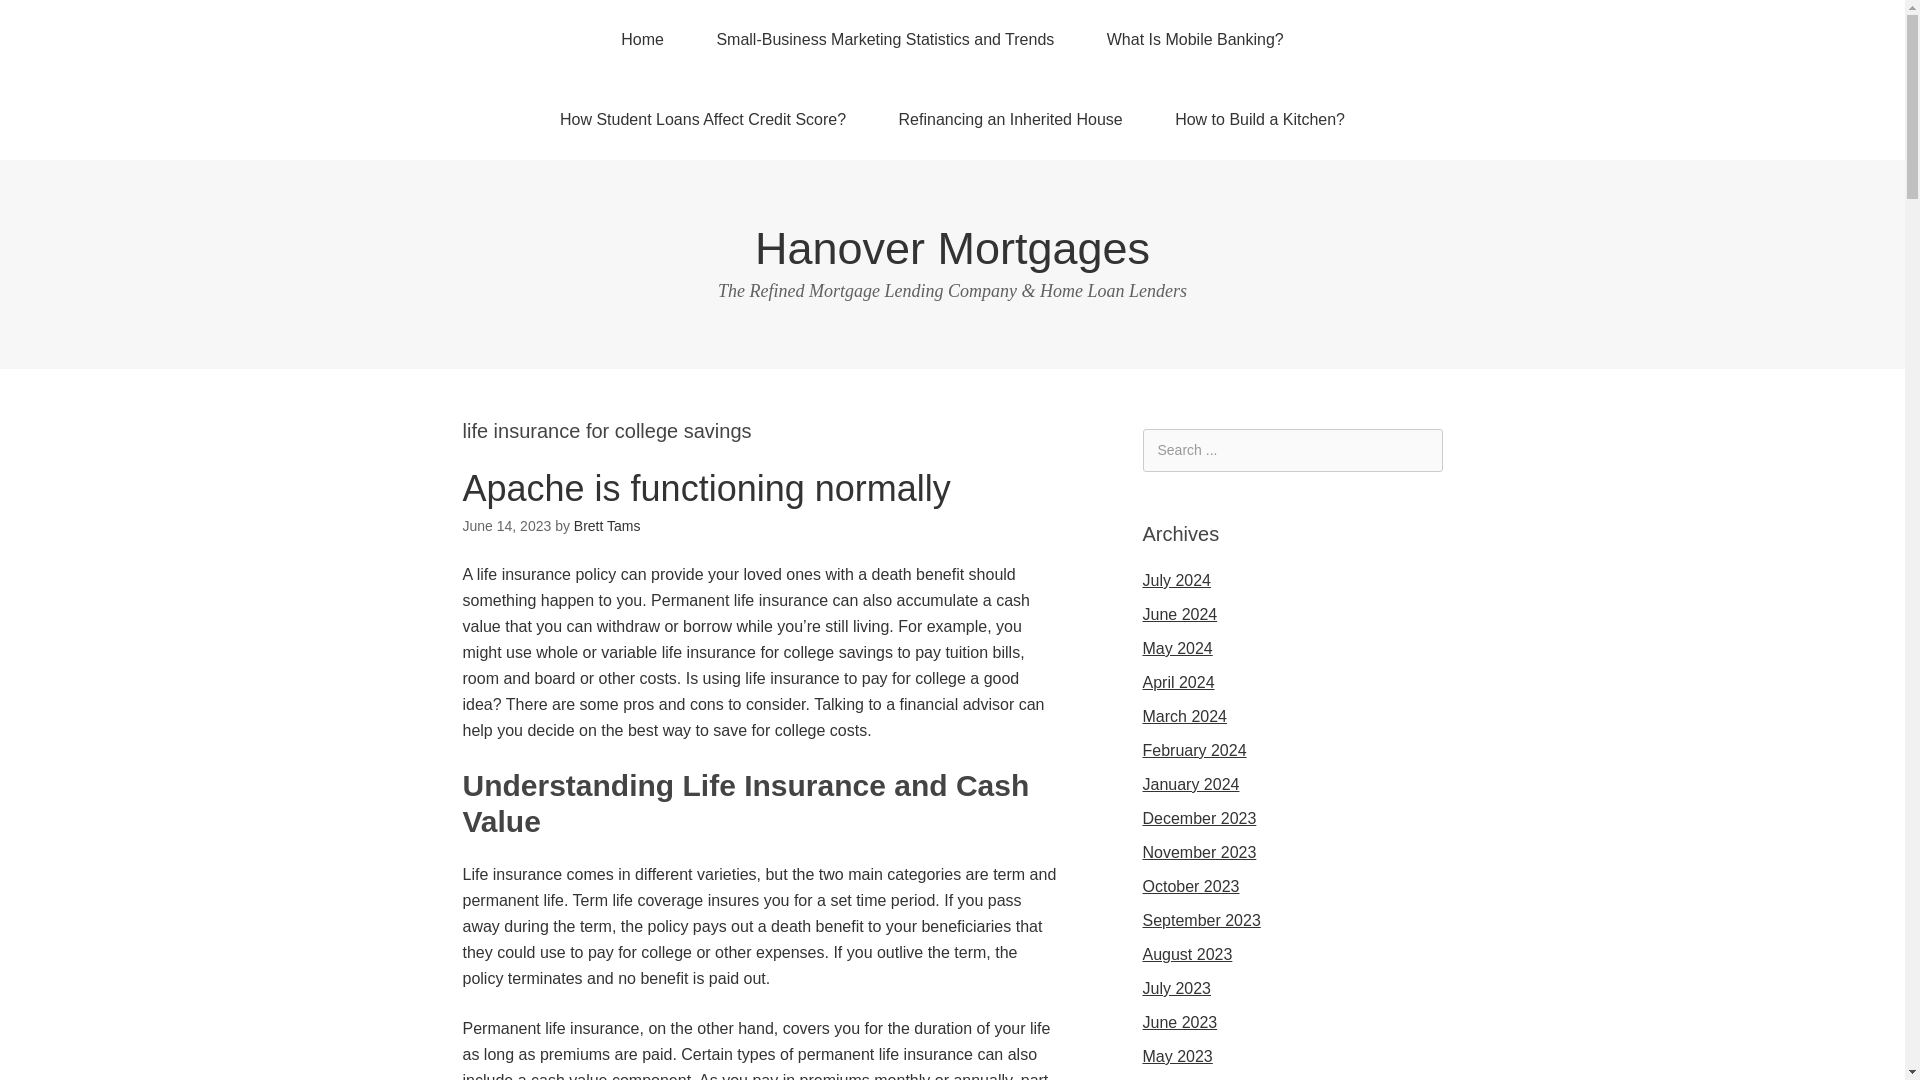 The height and width of the screenshot is (1080, 1920). Describe the element at coordinates (642, 40) in the screenshot. I see `Home` at that location.